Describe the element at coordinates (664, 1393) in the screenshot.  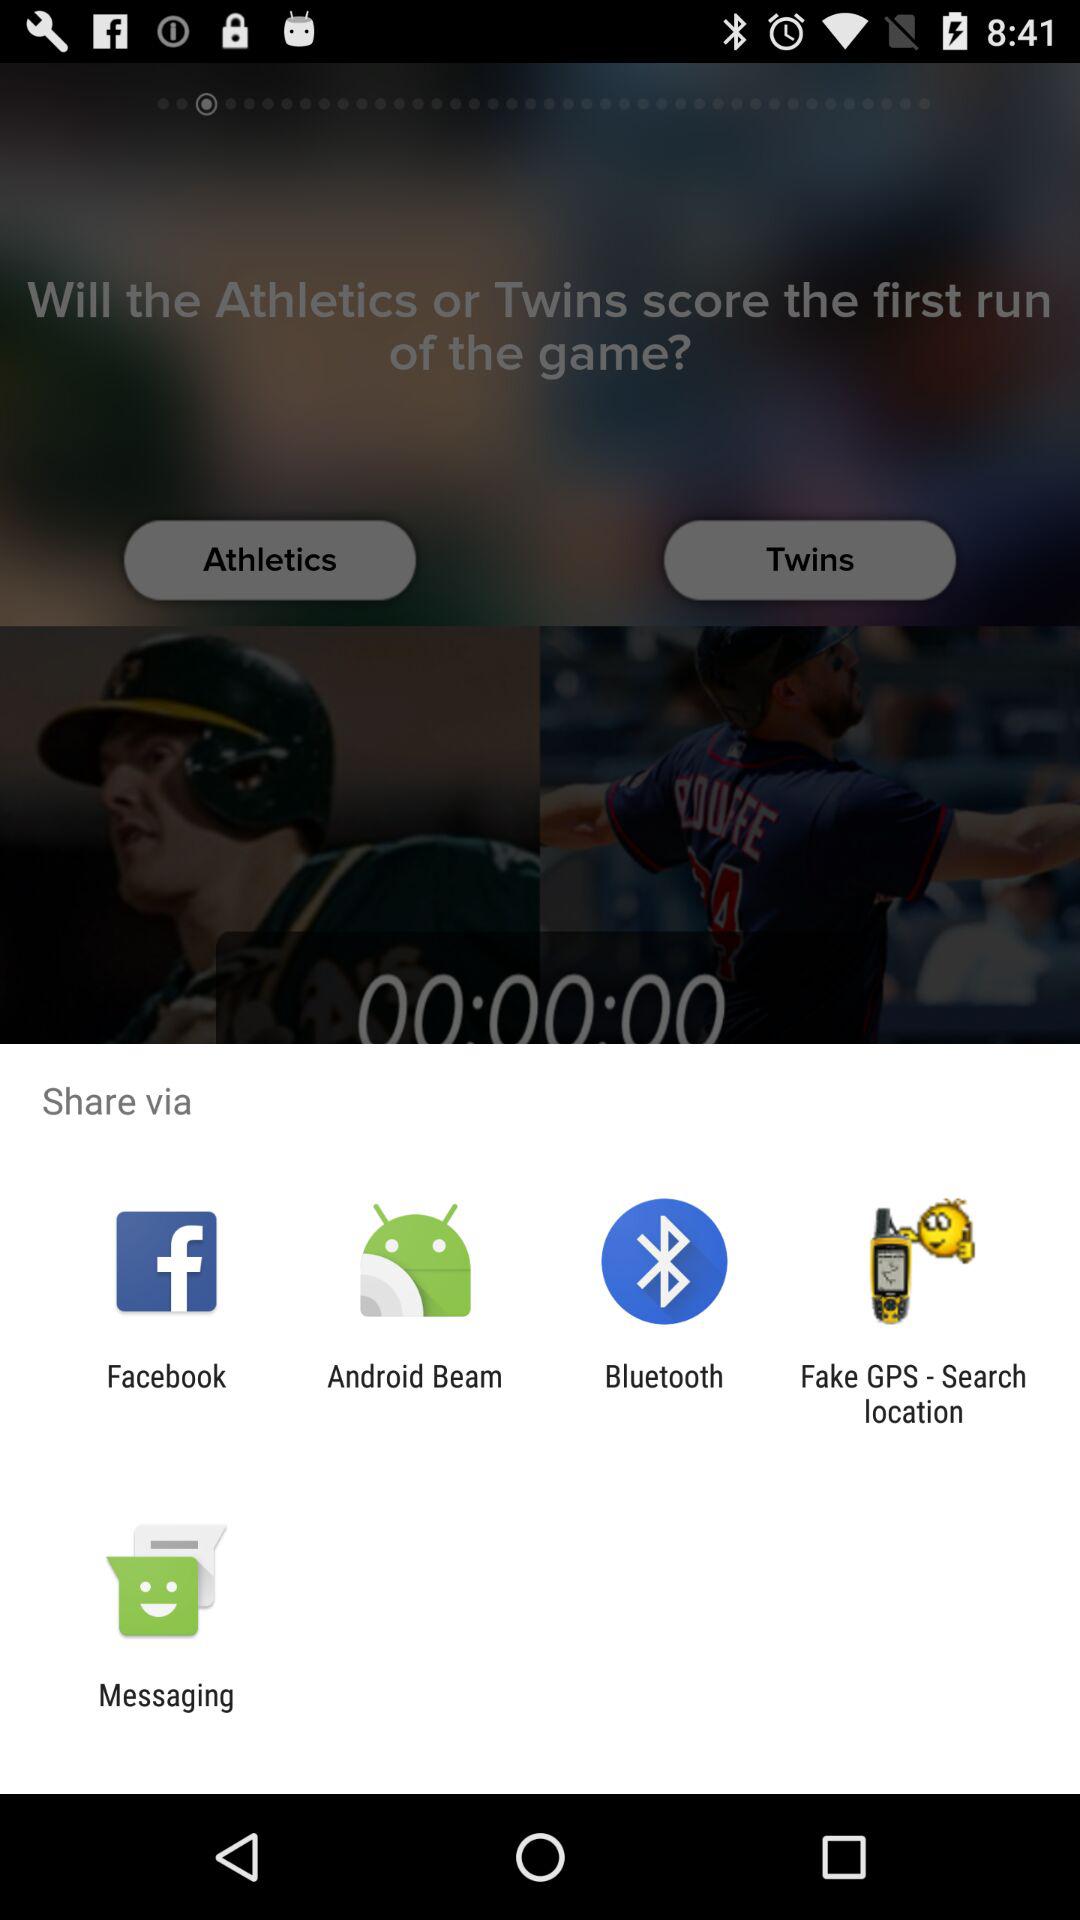
I see `choose item to the left of the fake gps search icon` at that location.